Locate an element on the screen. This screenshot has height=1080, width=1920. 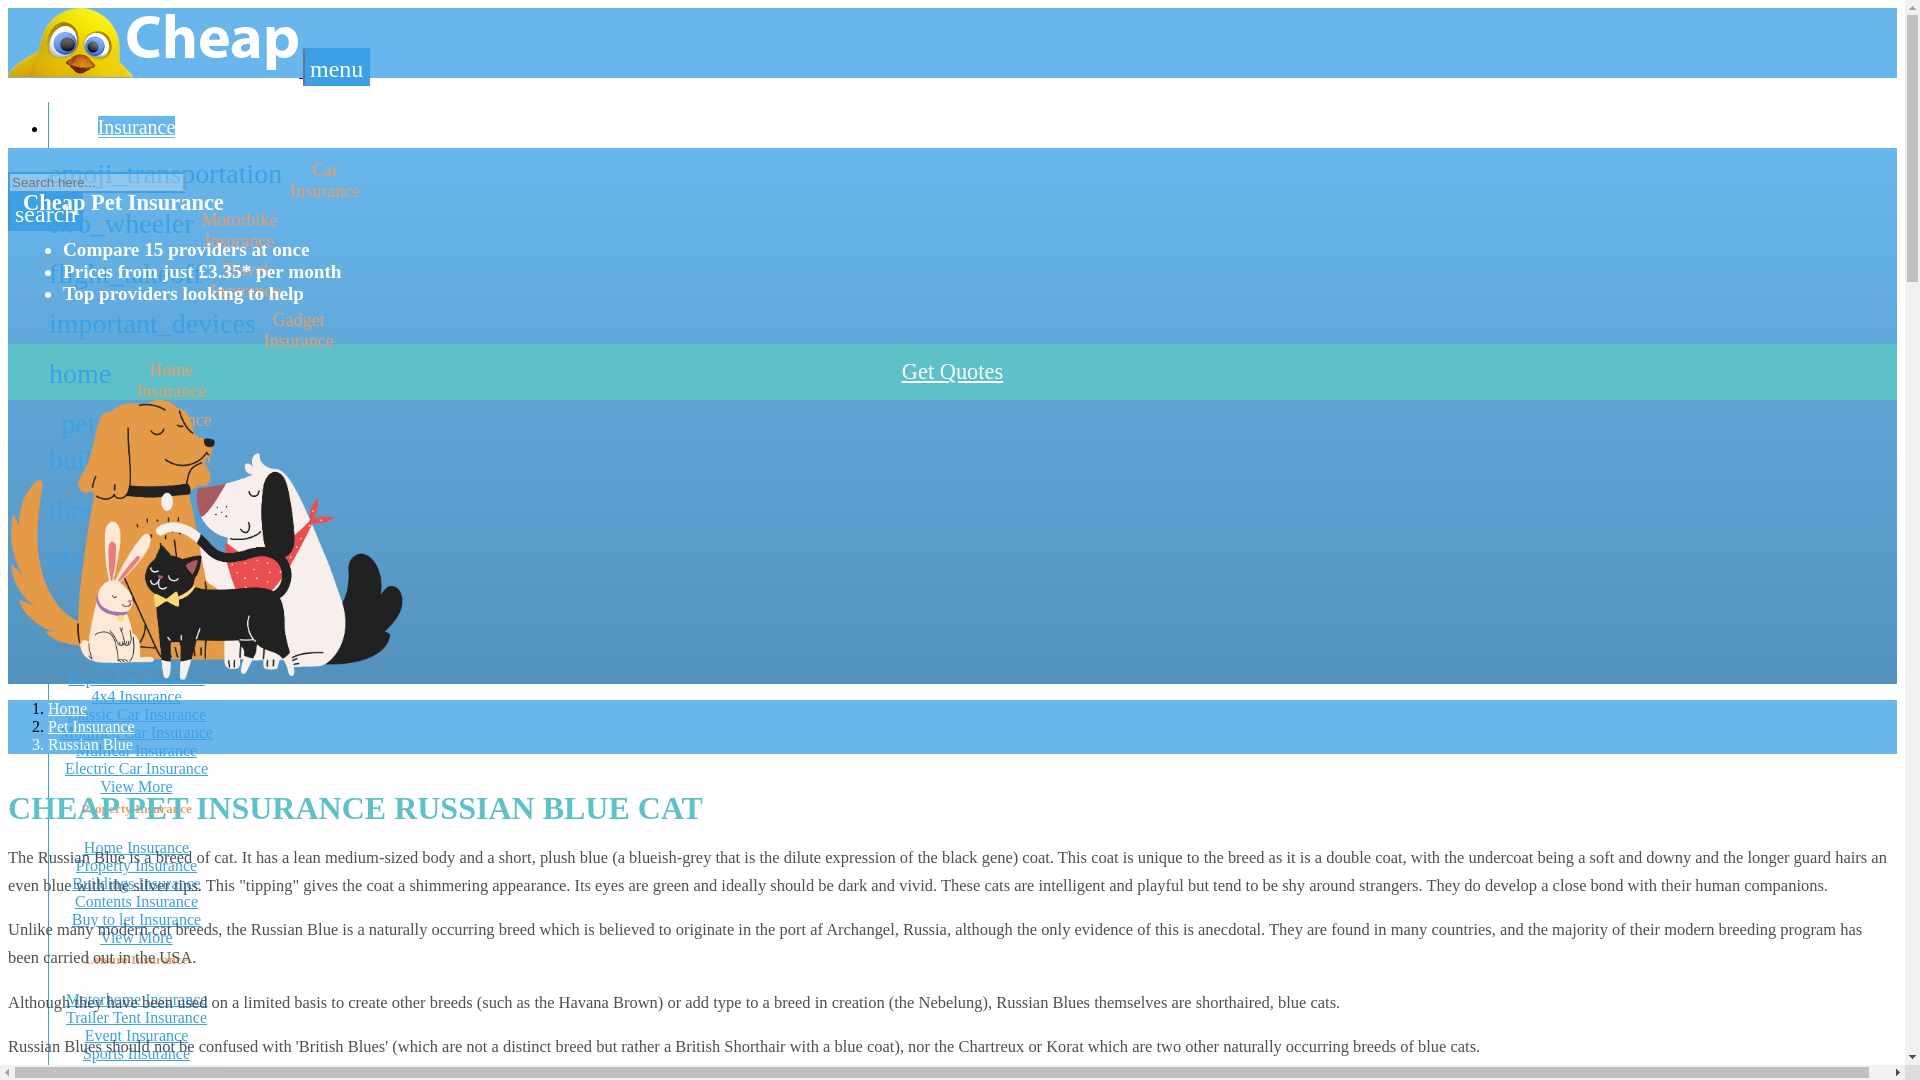
Buy to let Insurance is located at coordinates (136, 768).